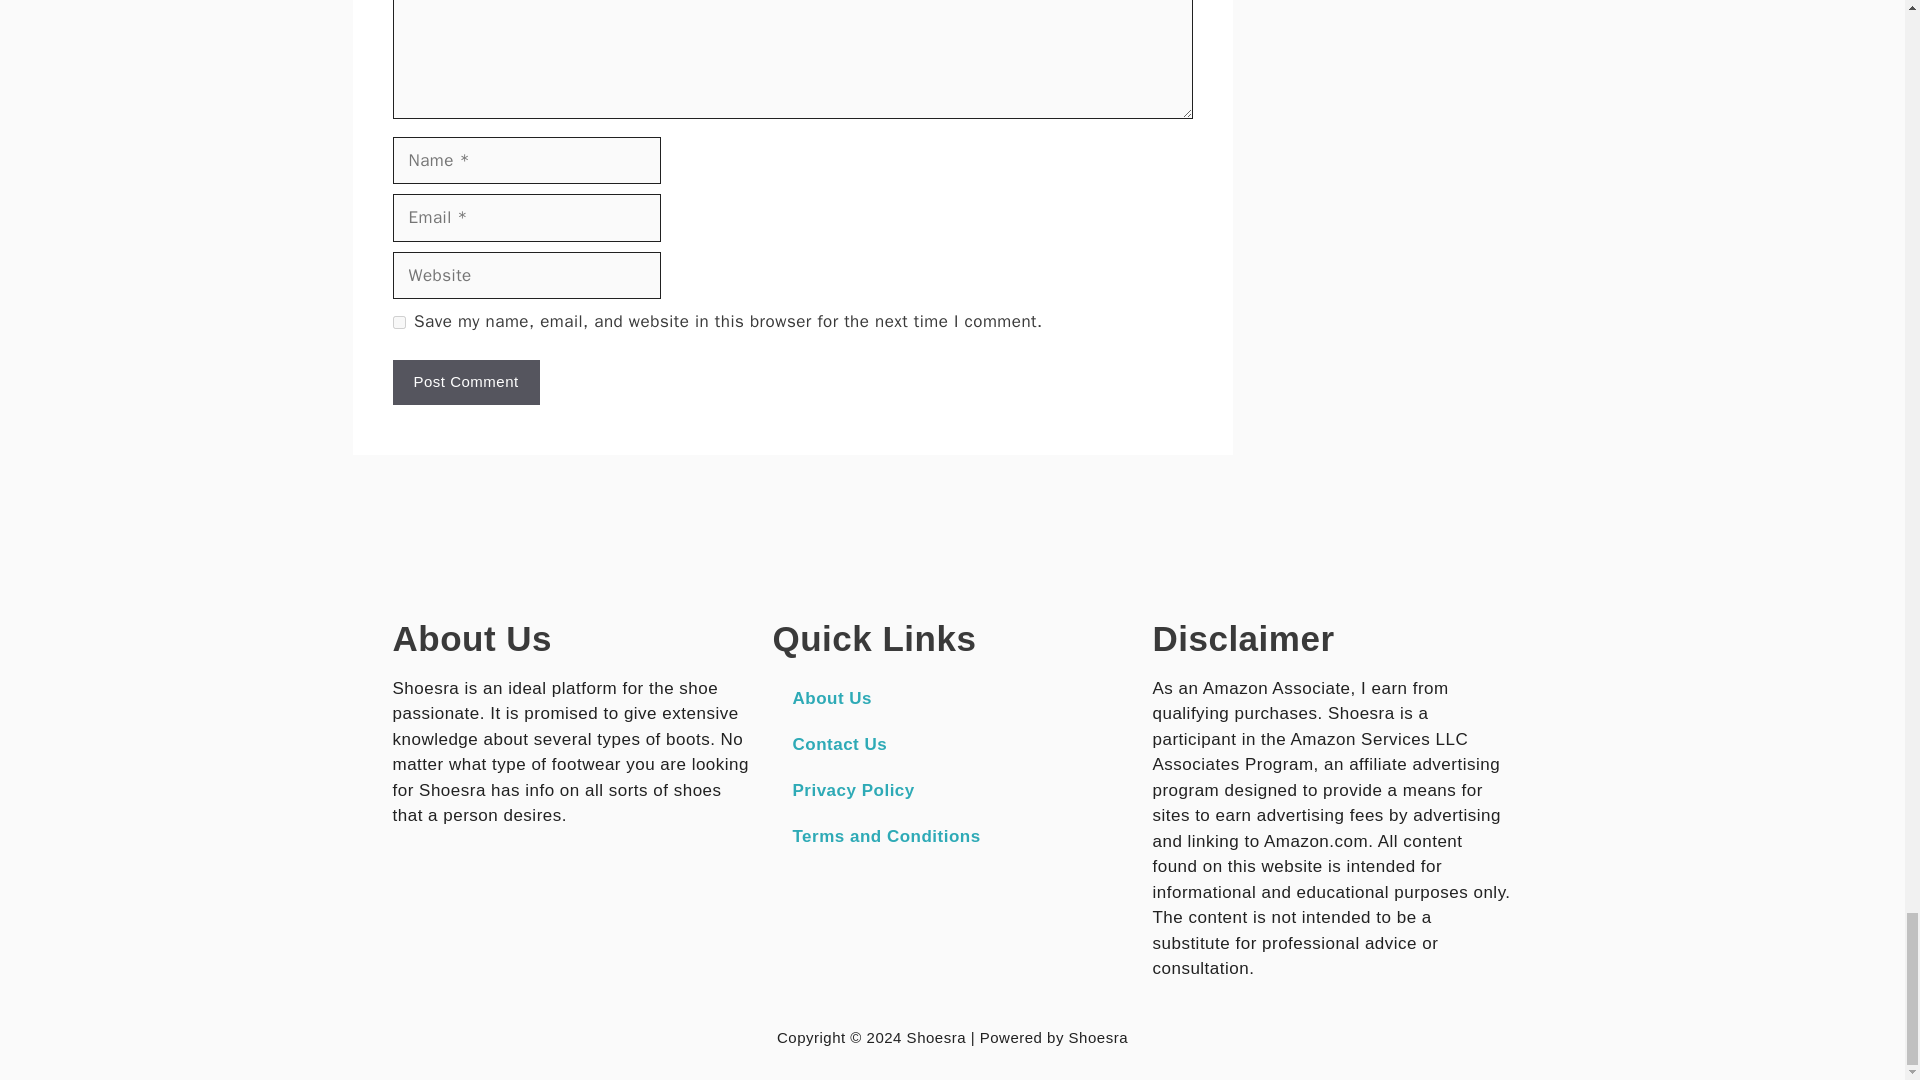 This screenshot has height=1080, width=1920. I want to click on Post Comment, so click(465, 382).